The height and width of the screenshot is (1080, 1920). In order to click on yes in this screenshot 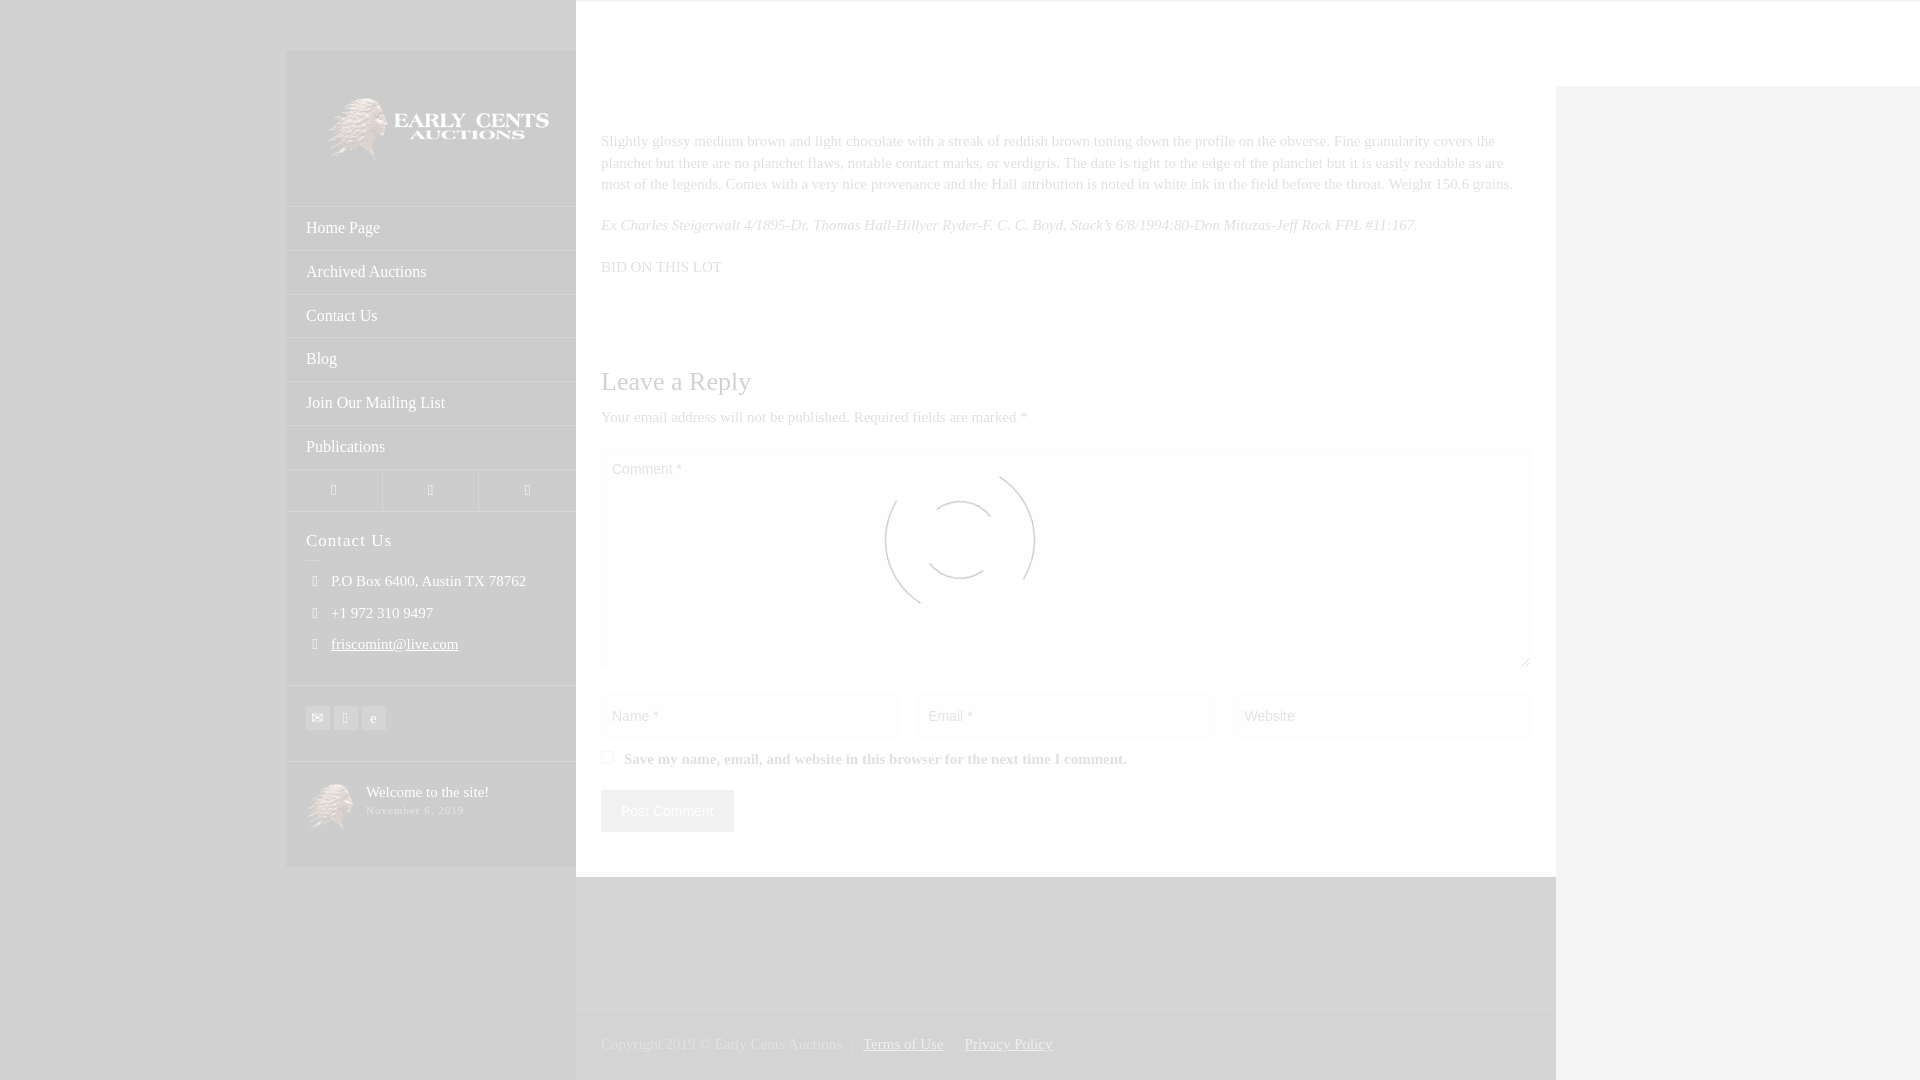, I will do `click(607, 756)`.